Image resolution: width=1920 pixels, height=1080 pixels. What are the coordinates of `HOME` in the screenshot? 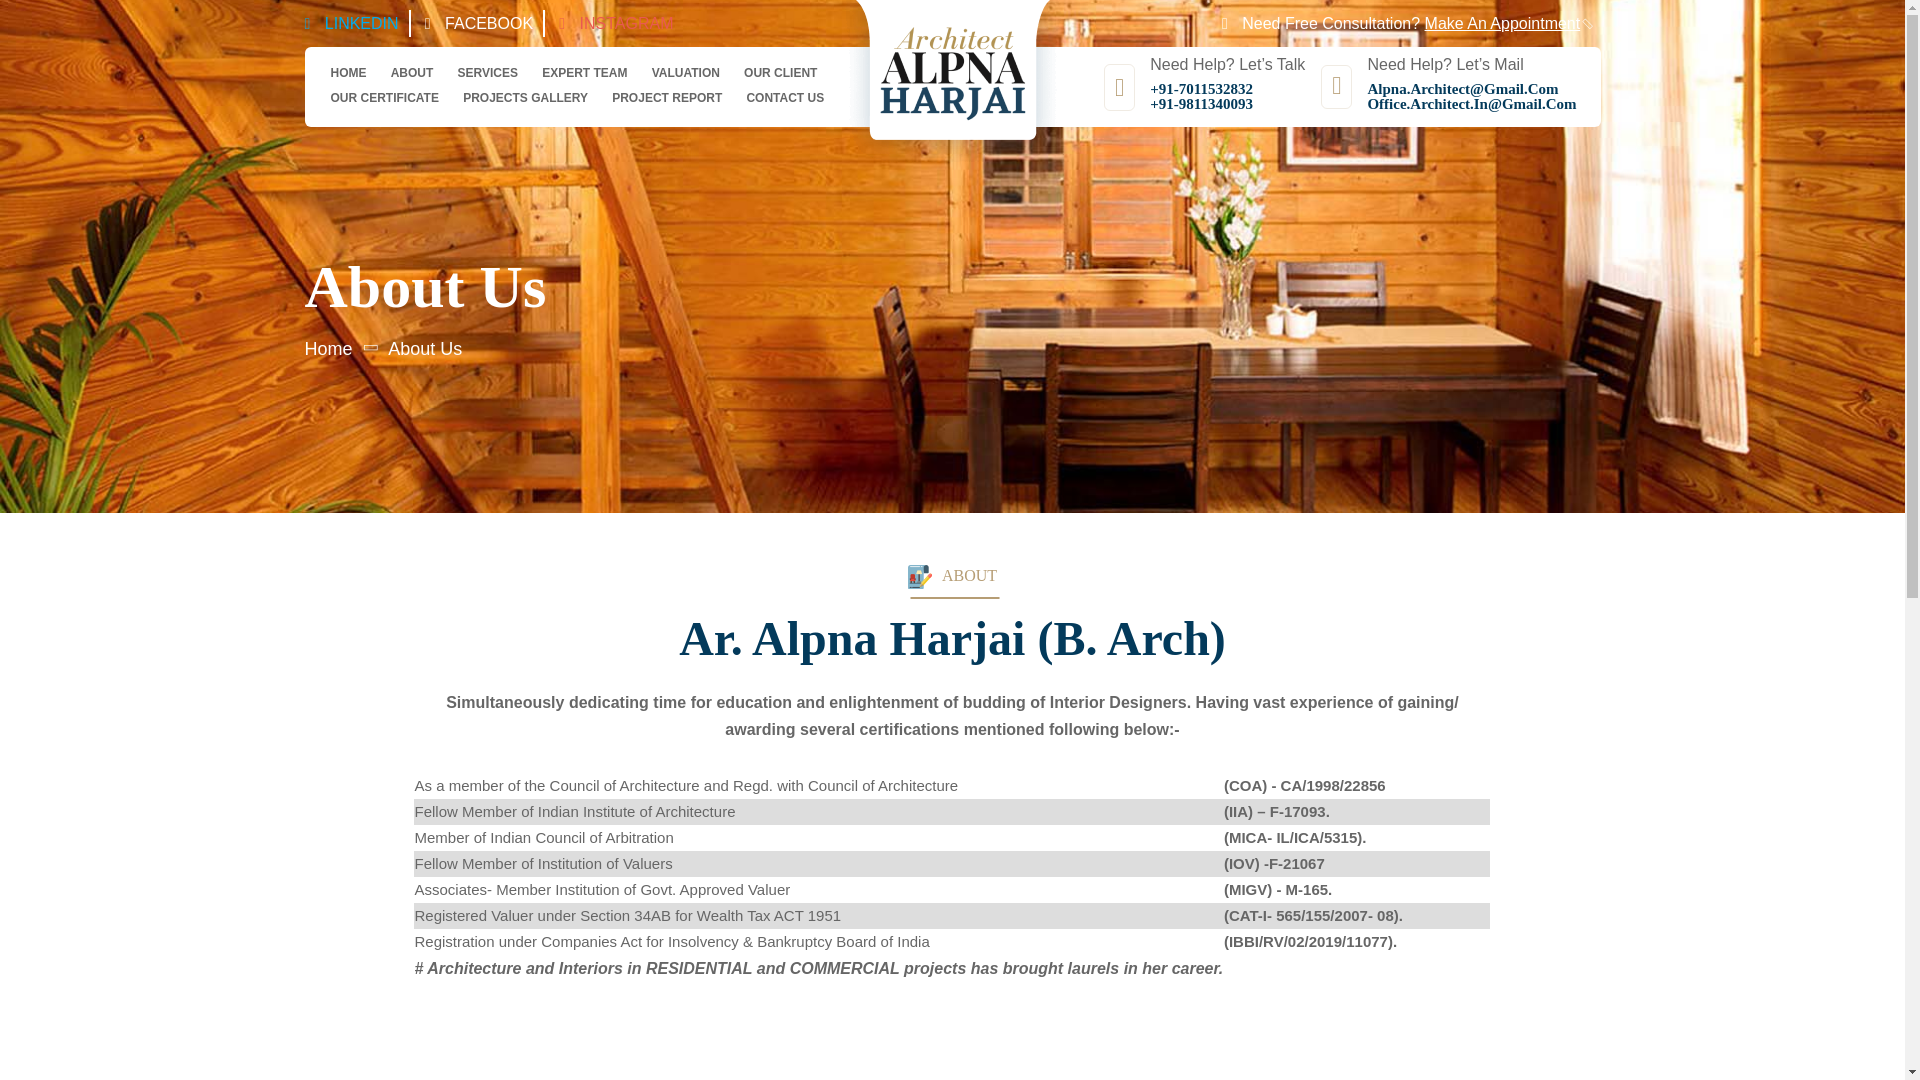 It's located at (348, 72).